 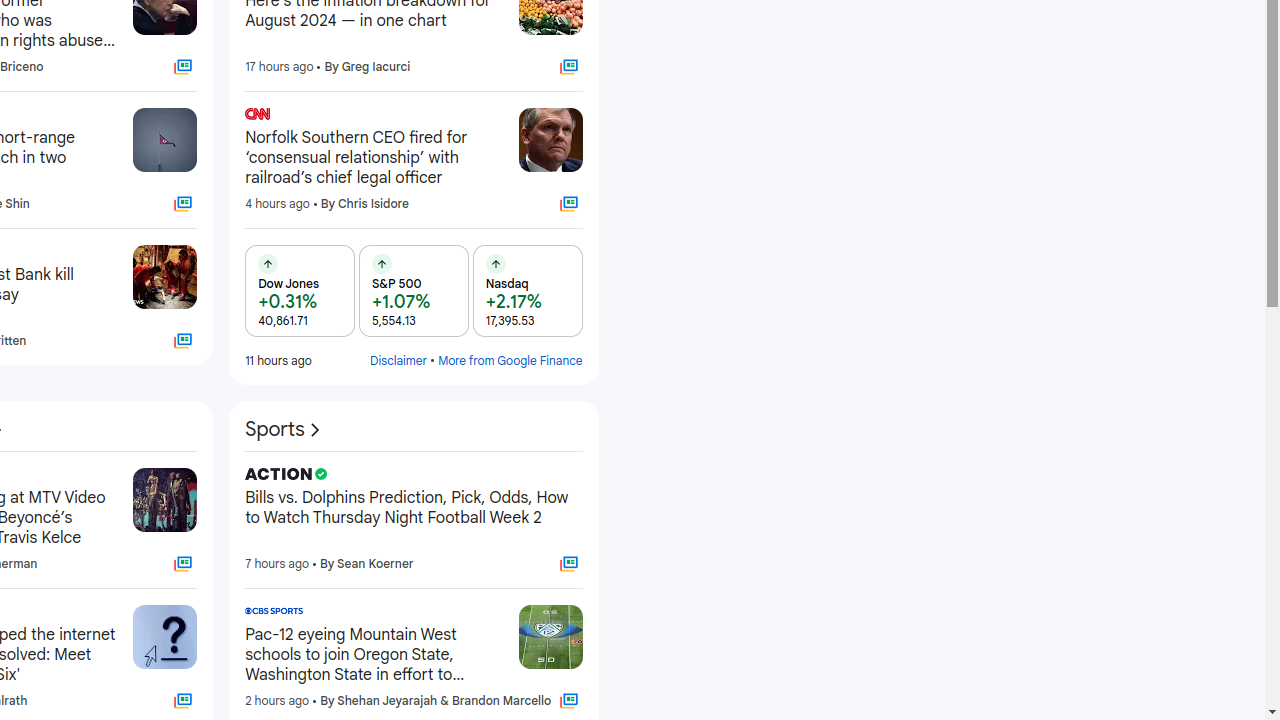 What do you see at coordinates (112, 117) in the screenshot?
I see `More - North Korea fires short-range missiles in first launch in two months` at bounding box center [112, 117].